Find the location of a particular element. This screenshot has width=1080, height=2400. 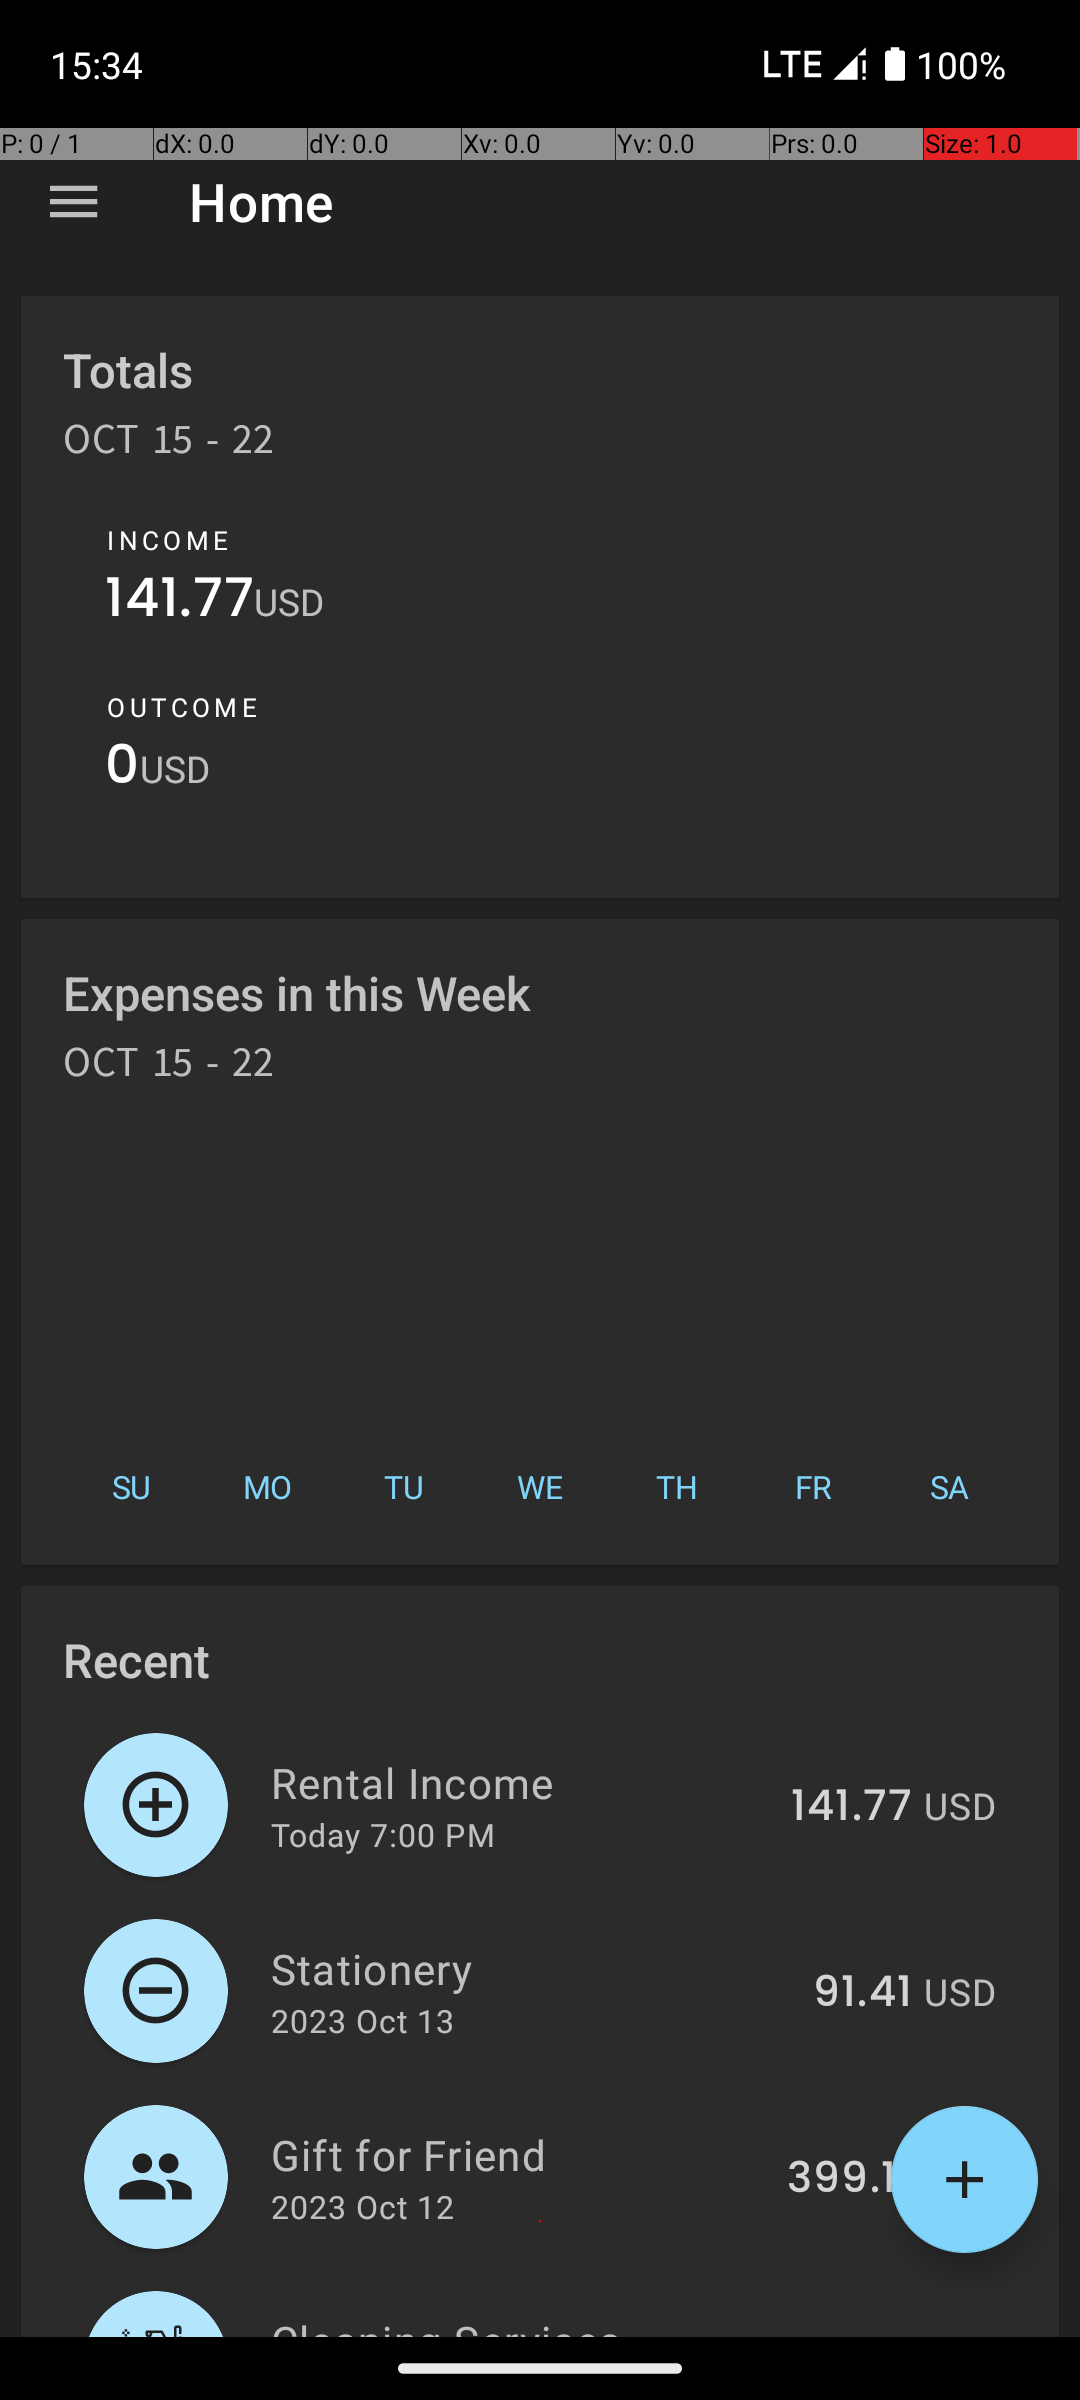

Gift for Friend is located at coordinates (518, 2154).